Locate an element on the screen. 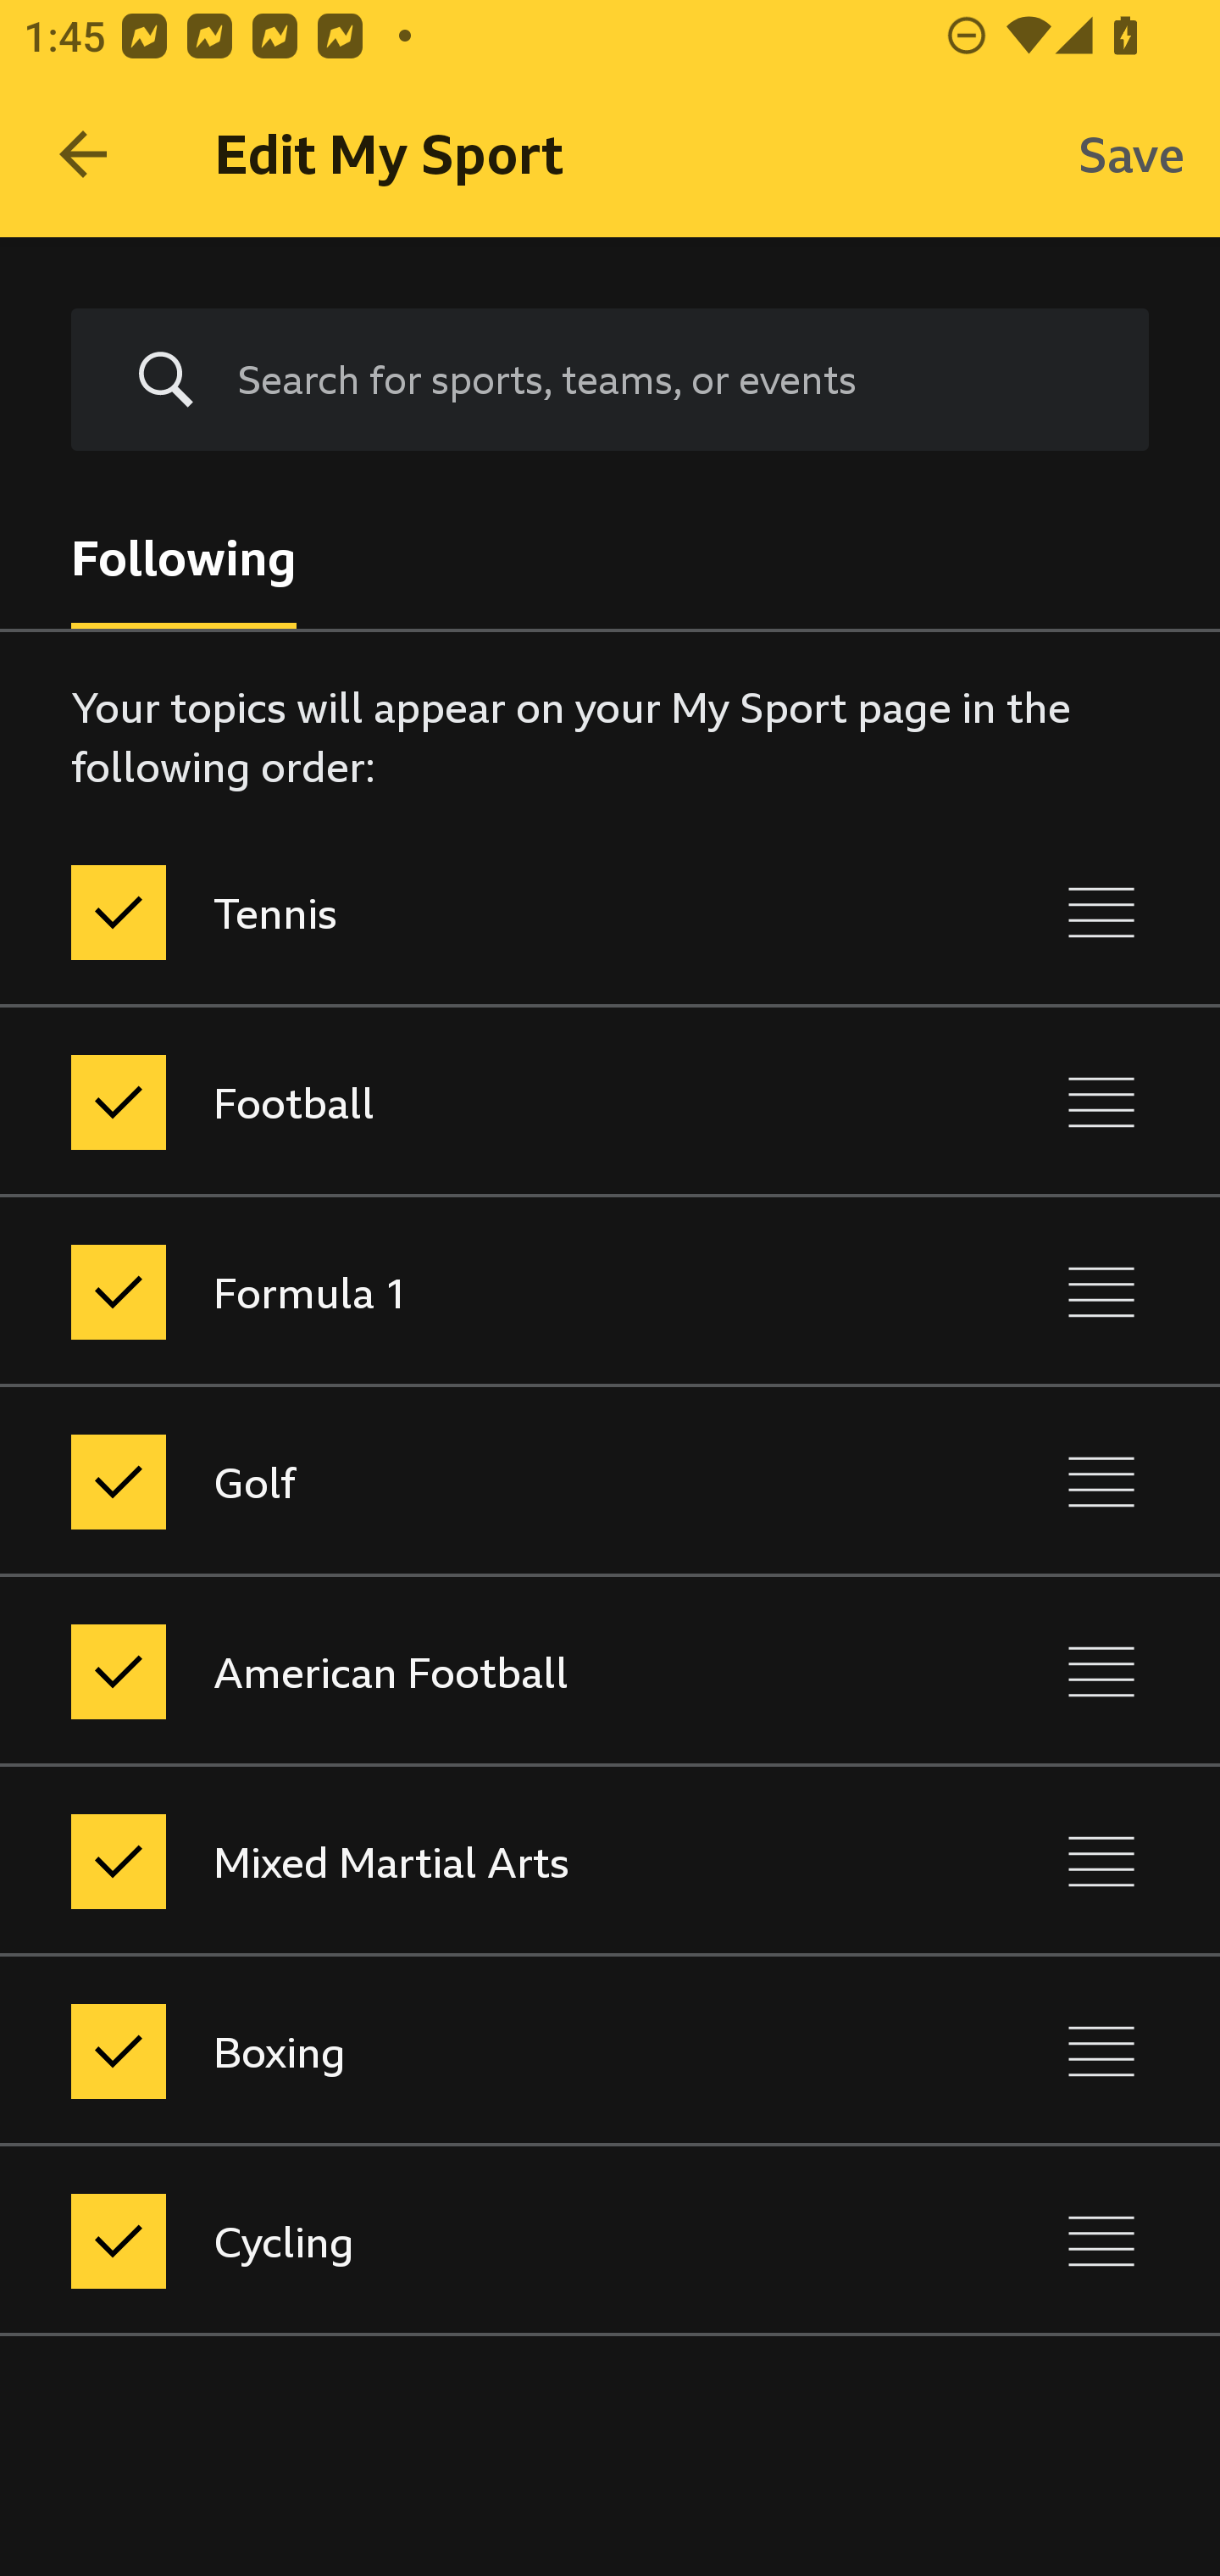 Image resolution: width=1220 pixels, height=2576 pixels. Save is located at coordinates (1132, 154).